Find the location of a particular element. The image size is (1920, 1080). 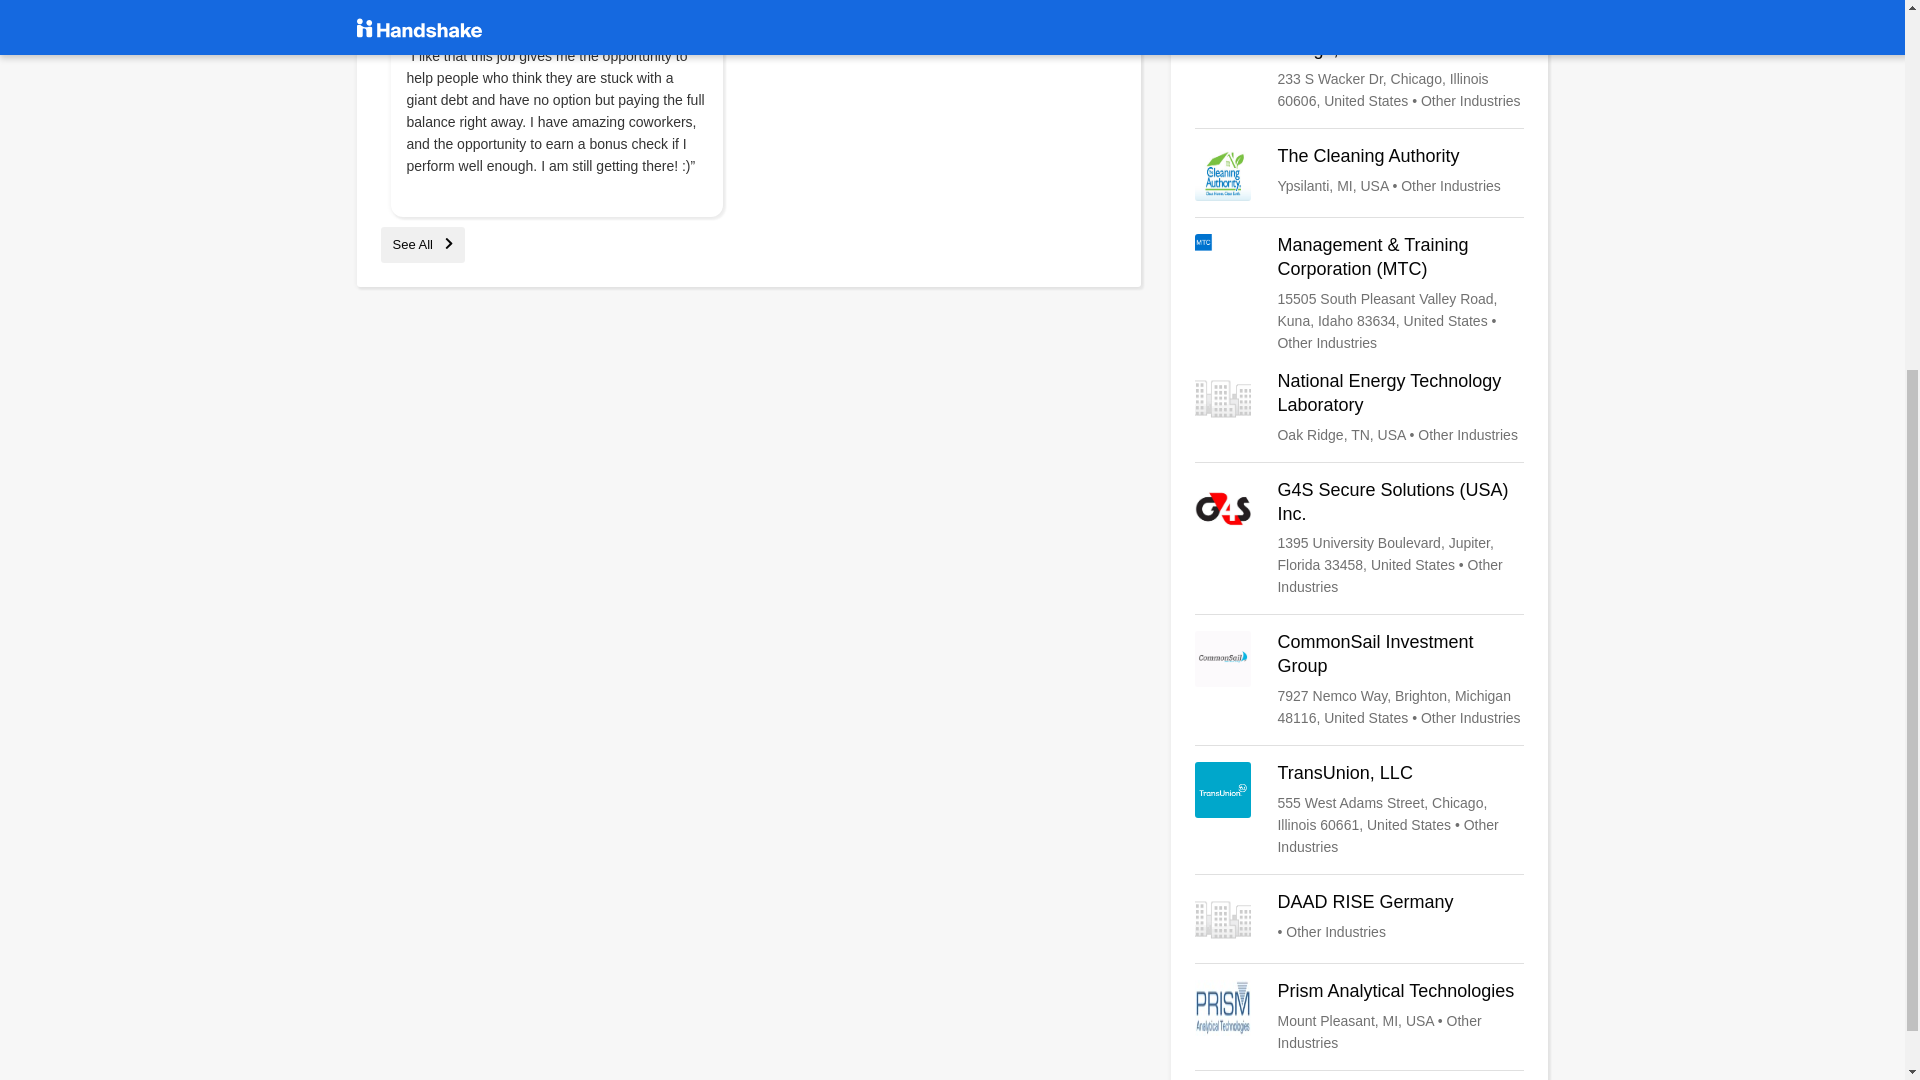

CommonSail Investment Group is located at coordinates (1359, 680).